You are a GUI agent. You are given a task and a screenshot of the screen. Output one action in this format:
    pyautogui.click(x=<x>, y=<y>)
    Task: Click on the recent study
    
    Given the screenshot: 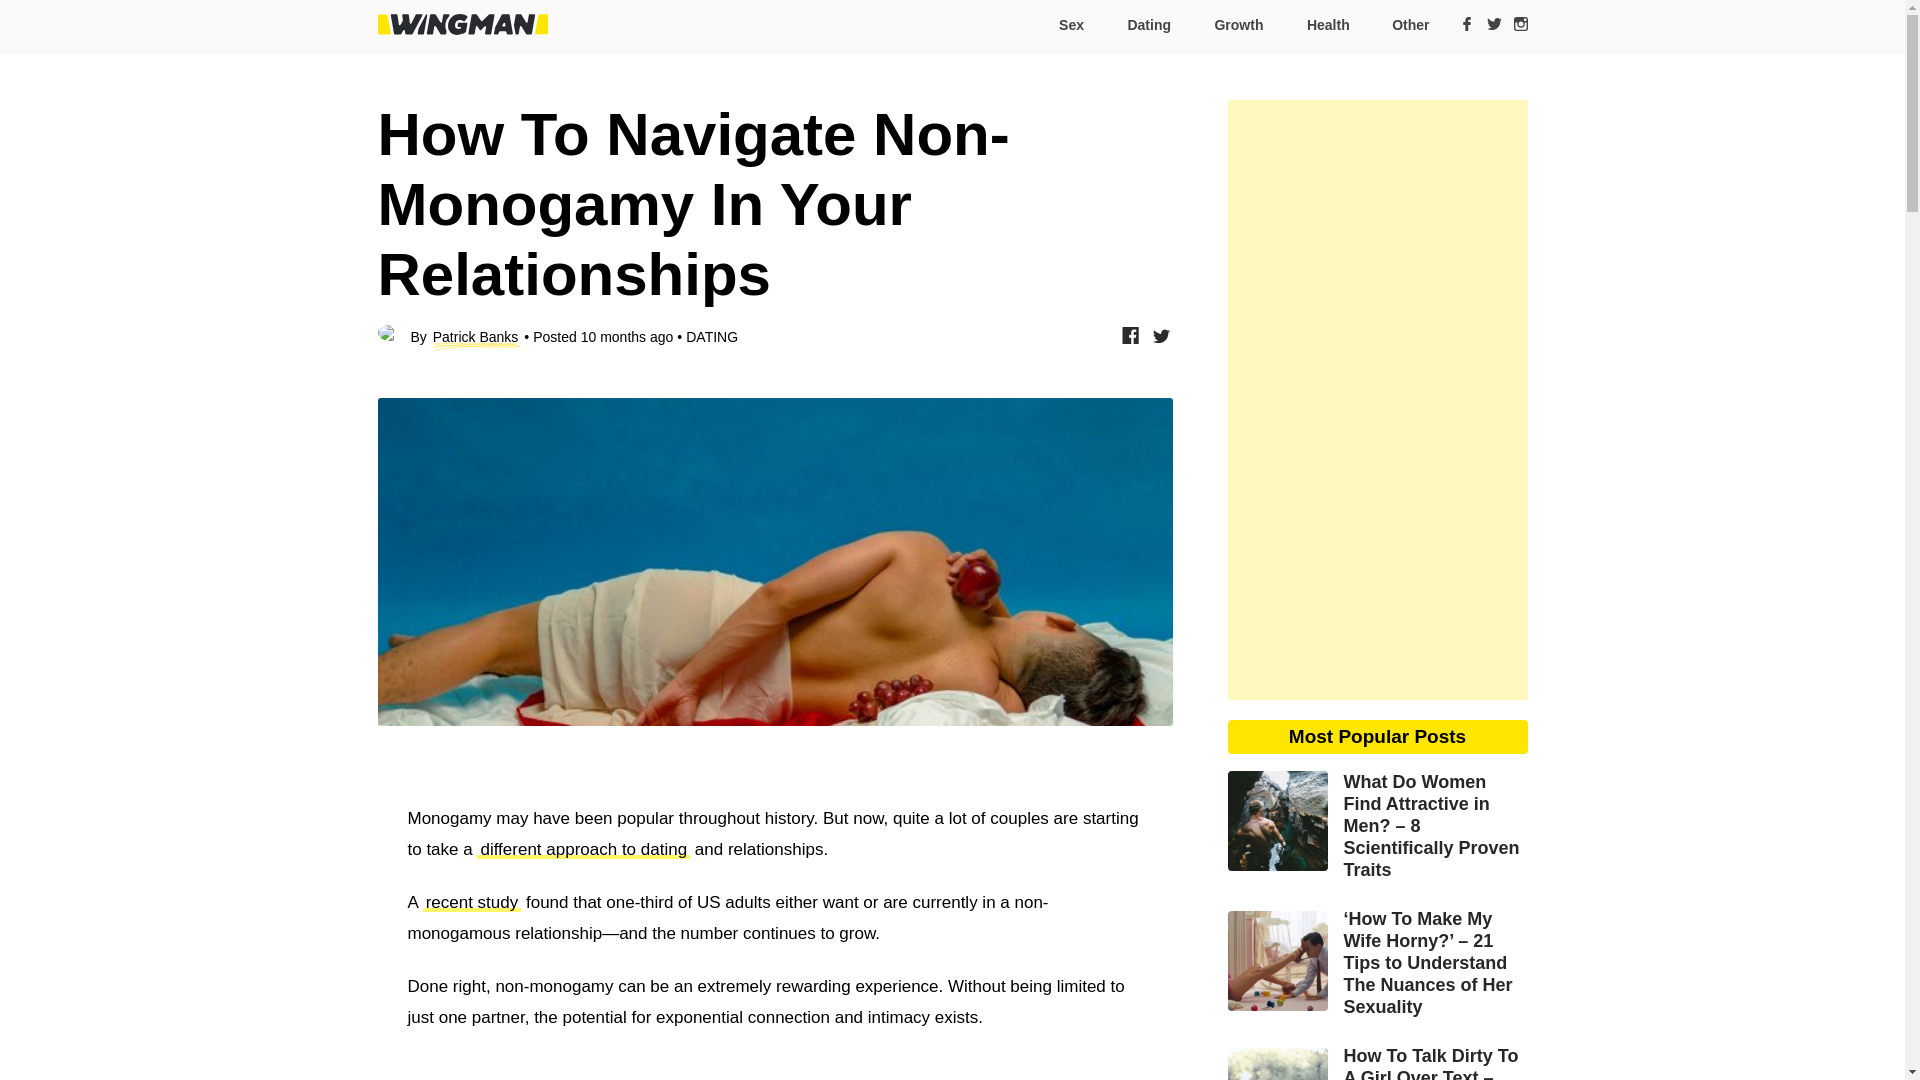 What is the action you would take?
    pyautogui.click(x=472, y=902)
    